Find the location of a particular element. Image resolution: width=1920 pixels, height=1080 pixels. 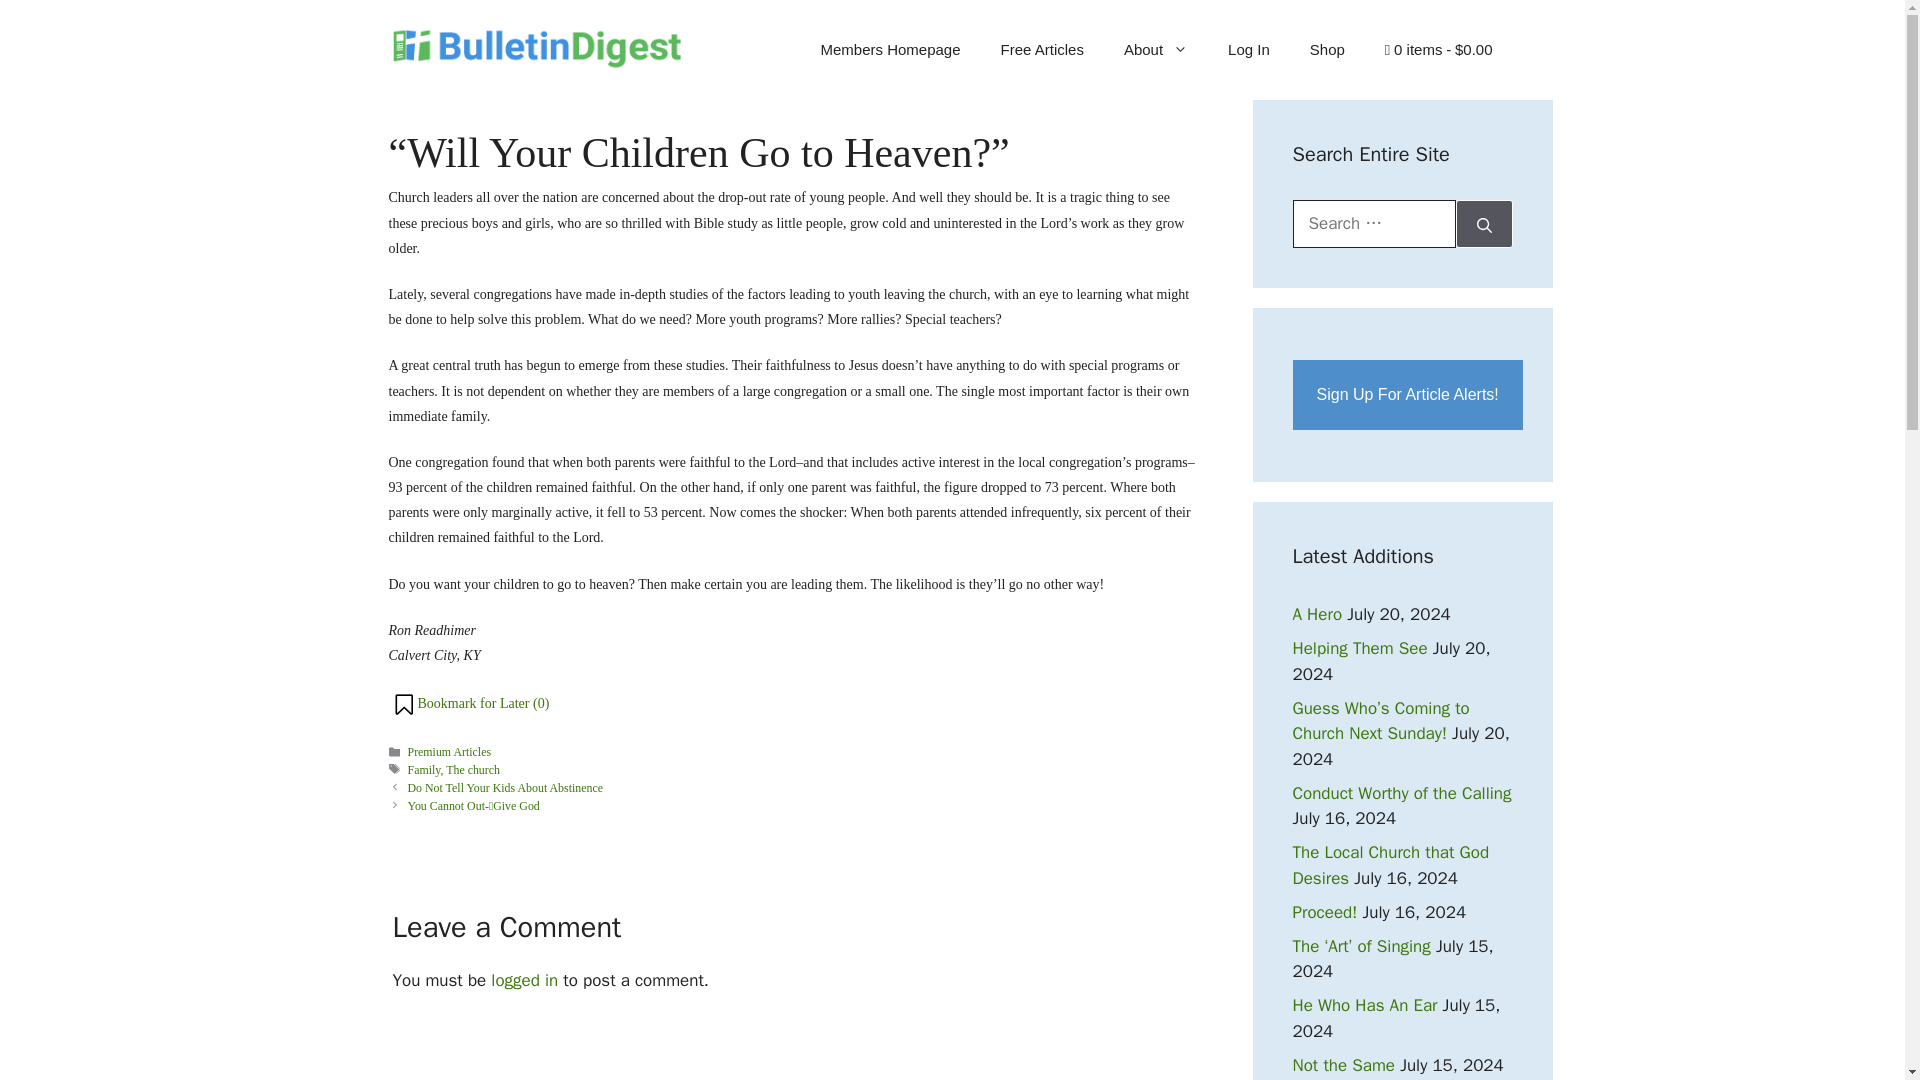

The Local Church that God Desires is located at coordinates (1390, 865).